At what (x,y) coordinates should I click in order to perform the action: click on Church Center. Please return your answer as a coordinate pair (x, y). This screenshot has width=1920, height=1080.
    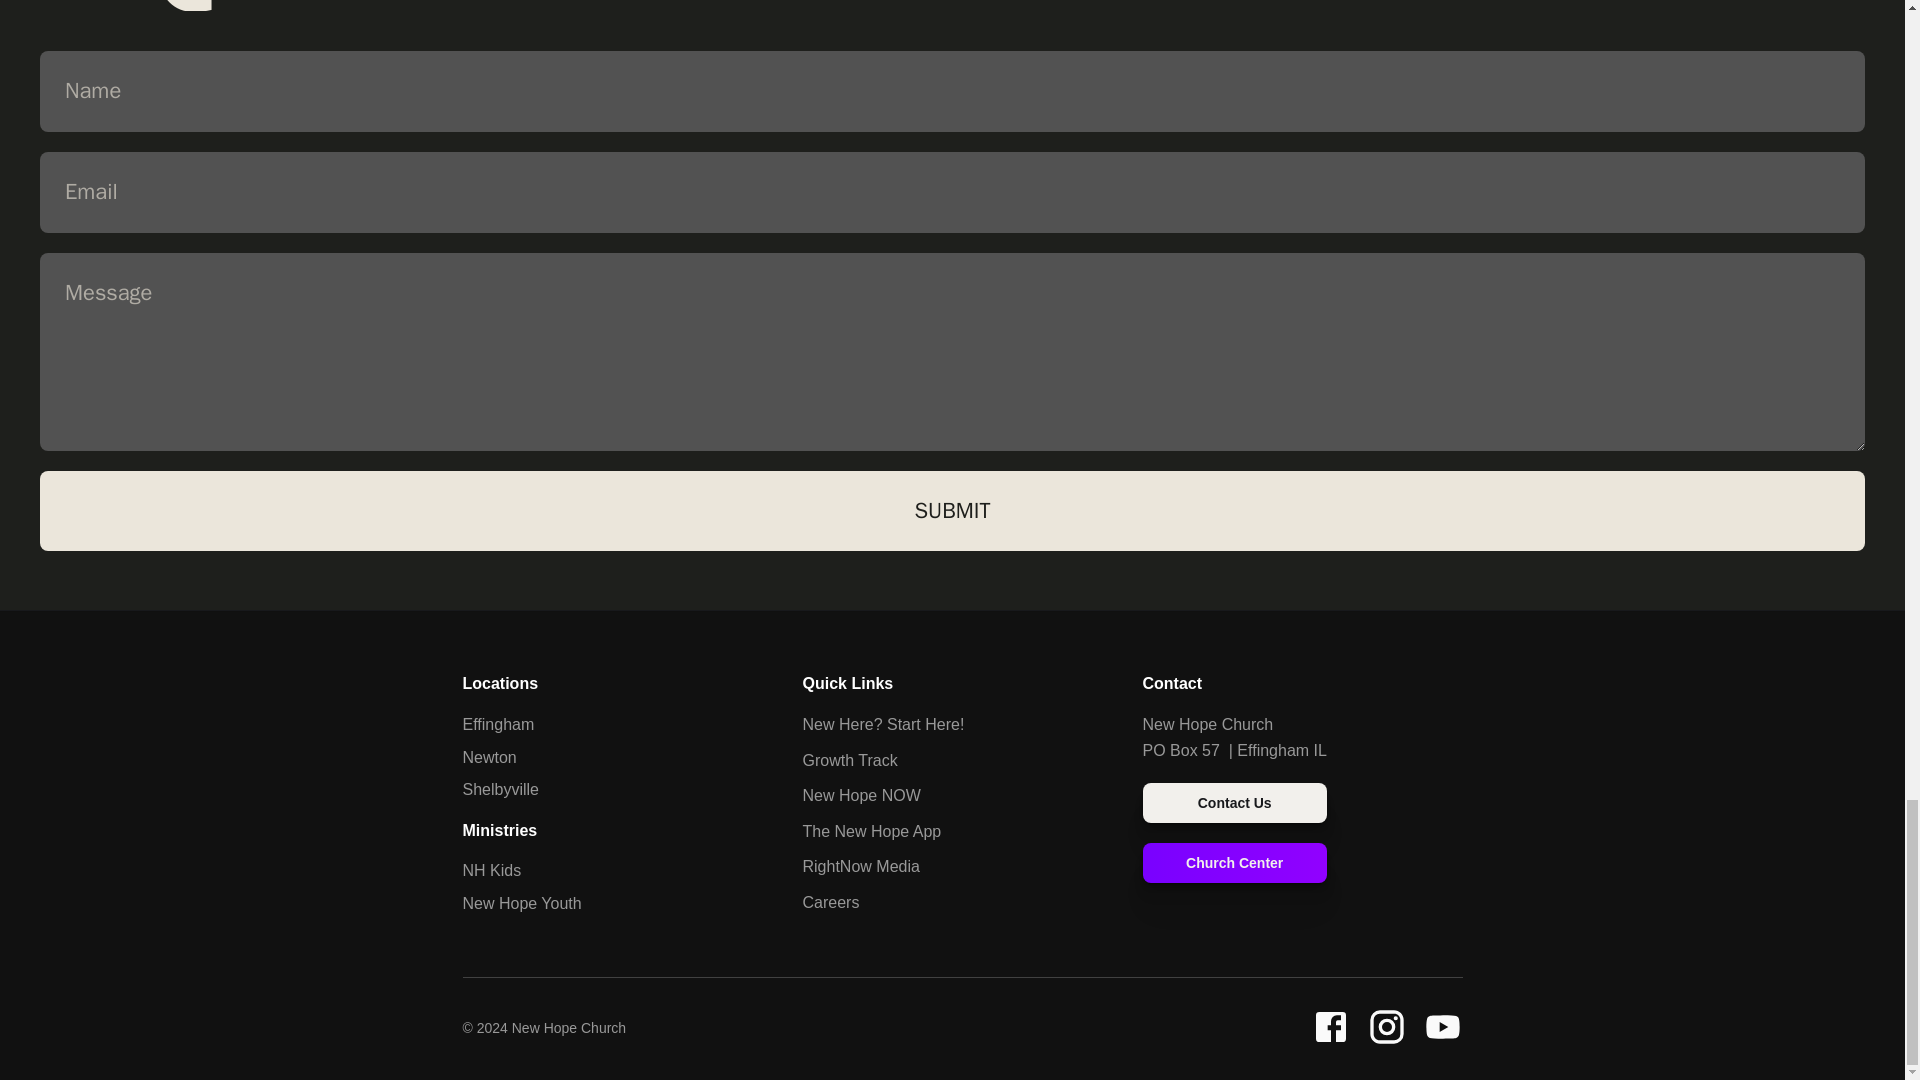
    Looking at the image, I should click on (1234, 863).